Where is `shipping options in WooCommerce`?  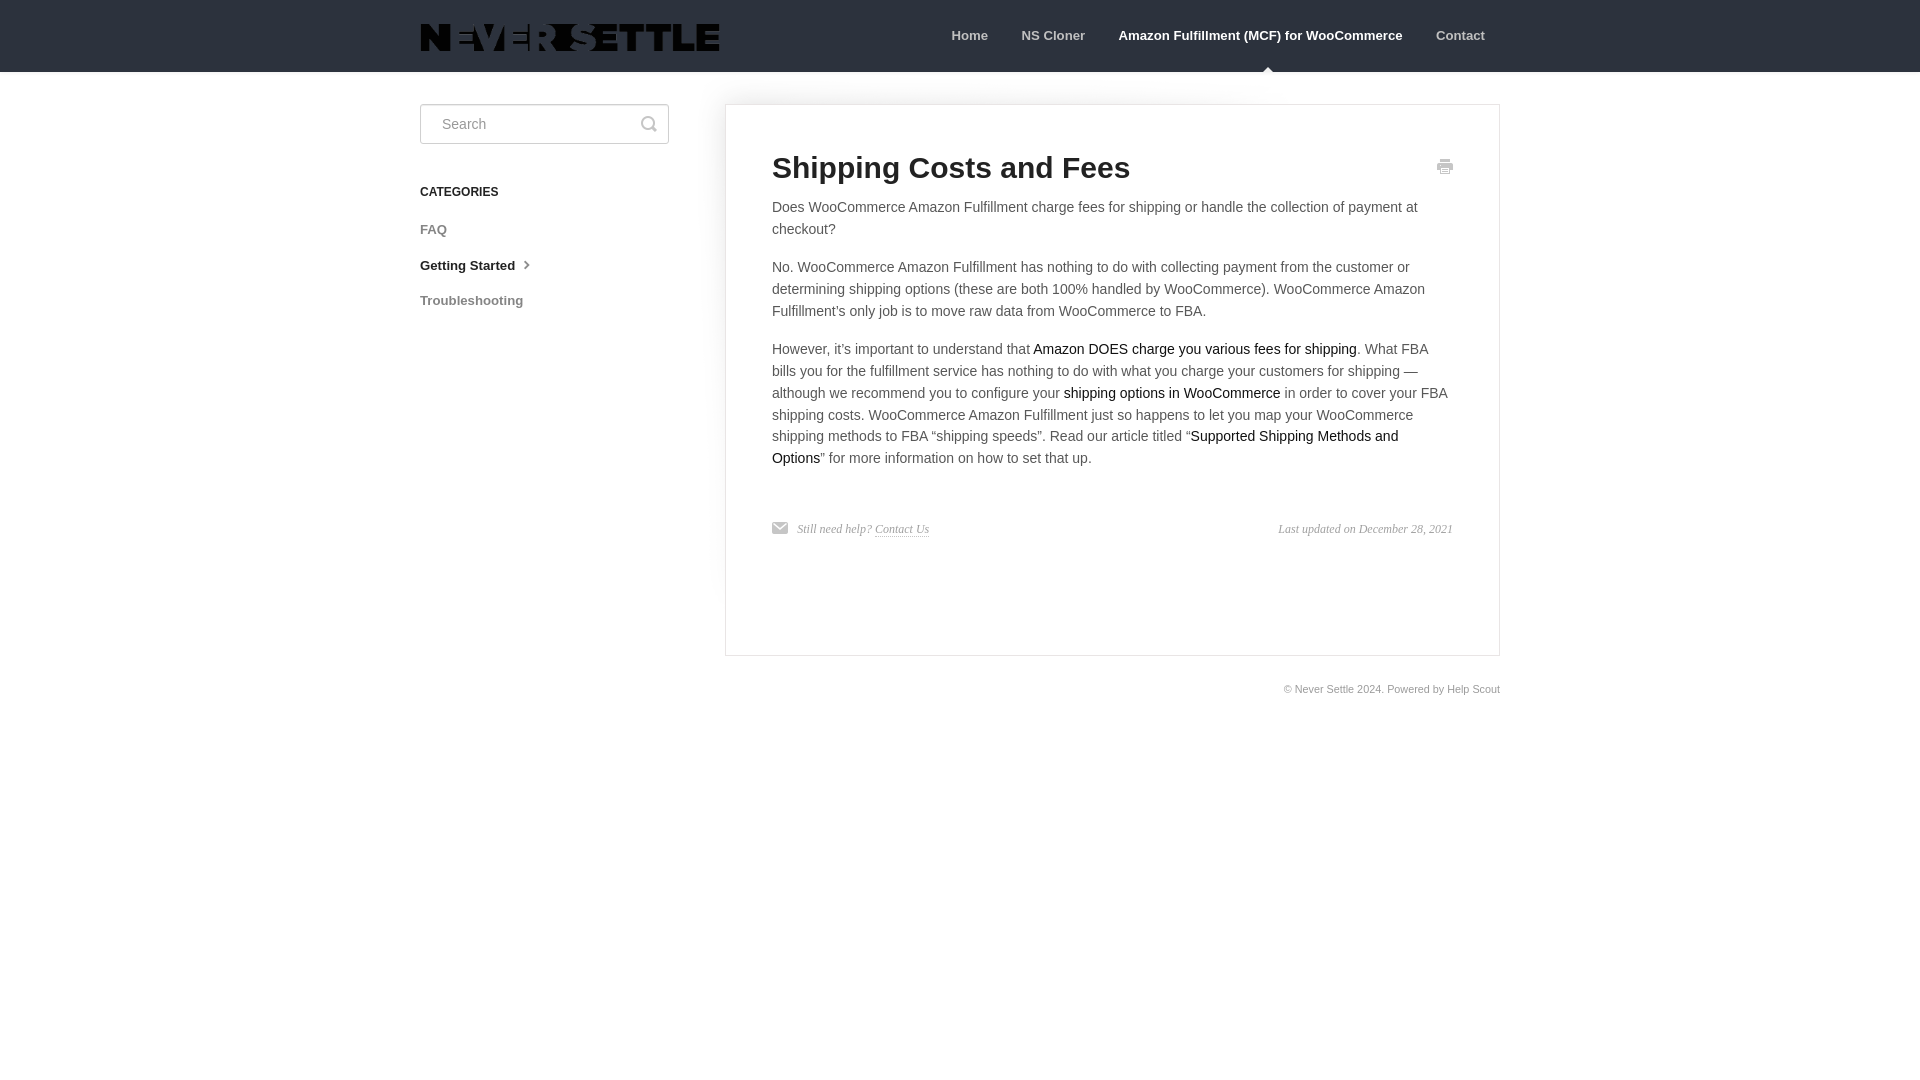 shipping options in WooCommerce is located at coordinates (1172, 392).